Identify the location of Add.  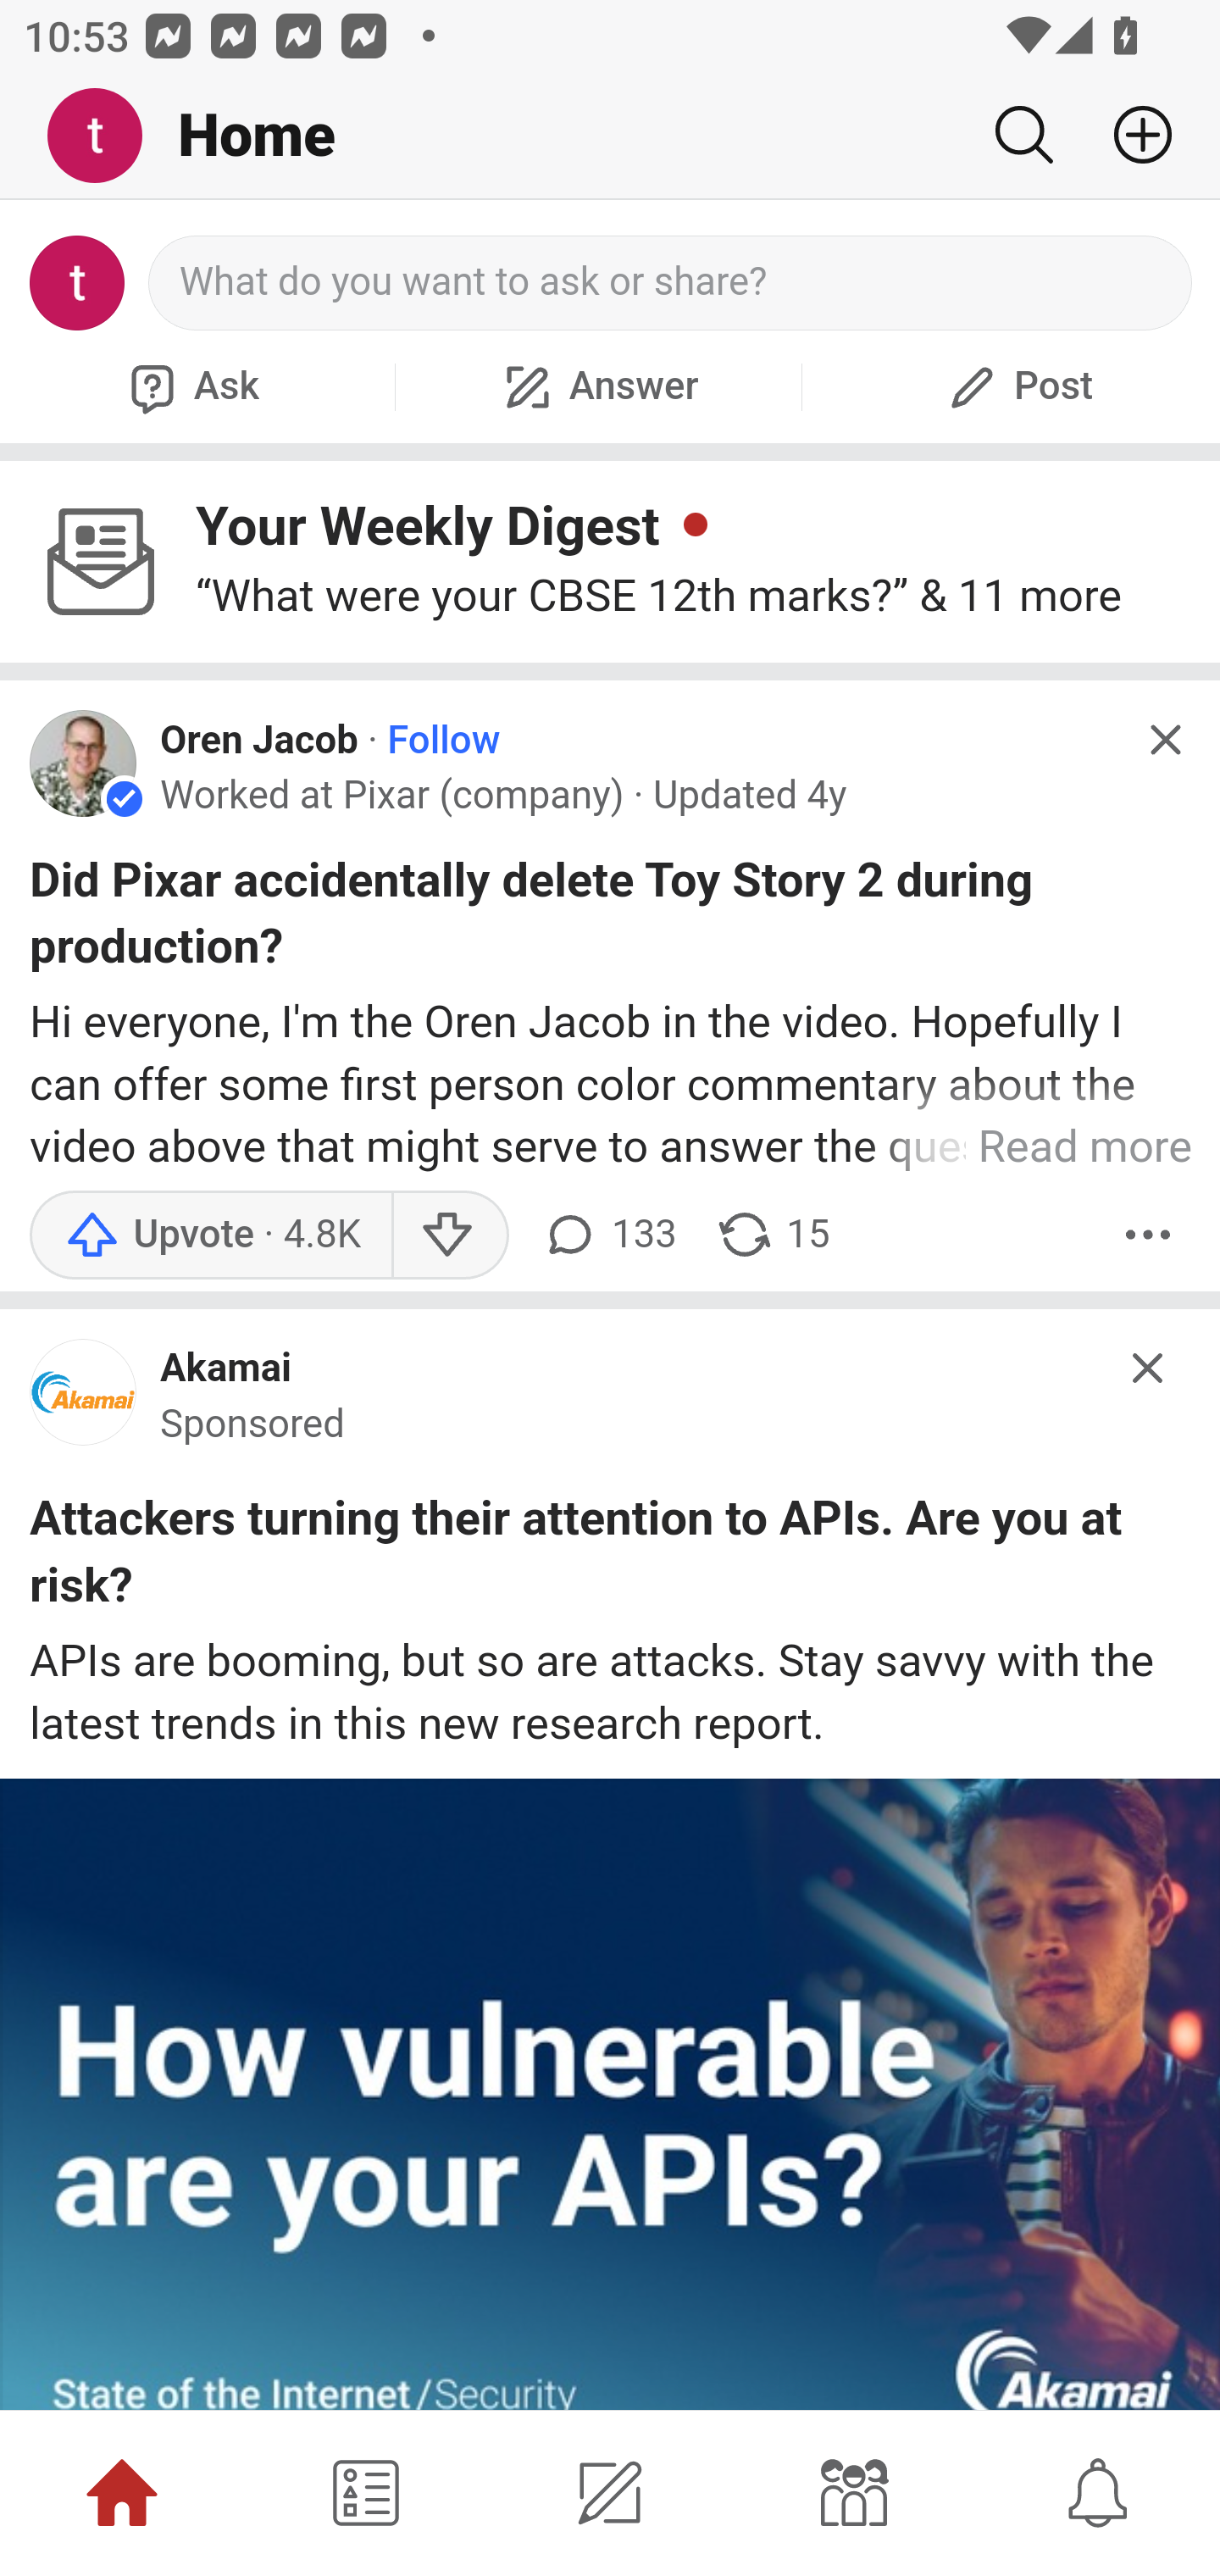
(1130, 135).